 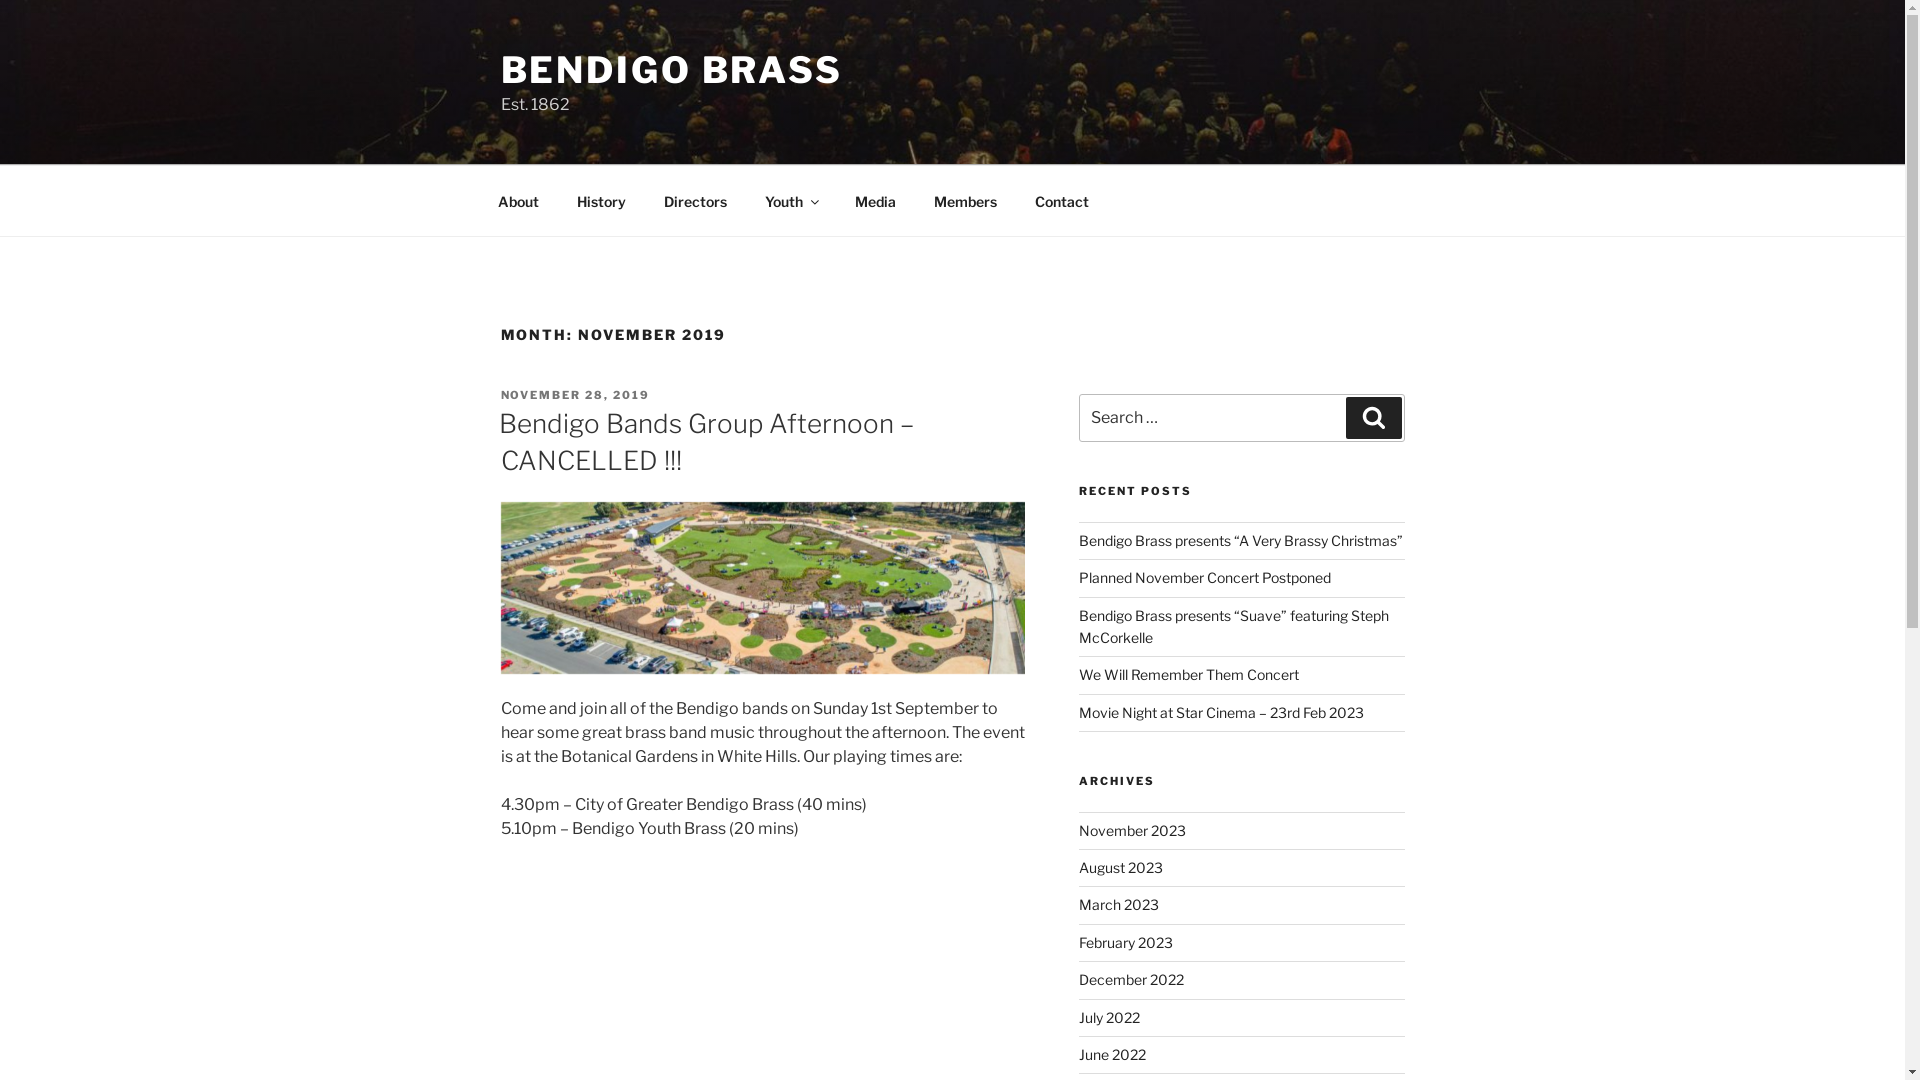 What do you see at coordinates (695, 200) in the screenshot?
I see `Directors` at bounding box center [695, 200].